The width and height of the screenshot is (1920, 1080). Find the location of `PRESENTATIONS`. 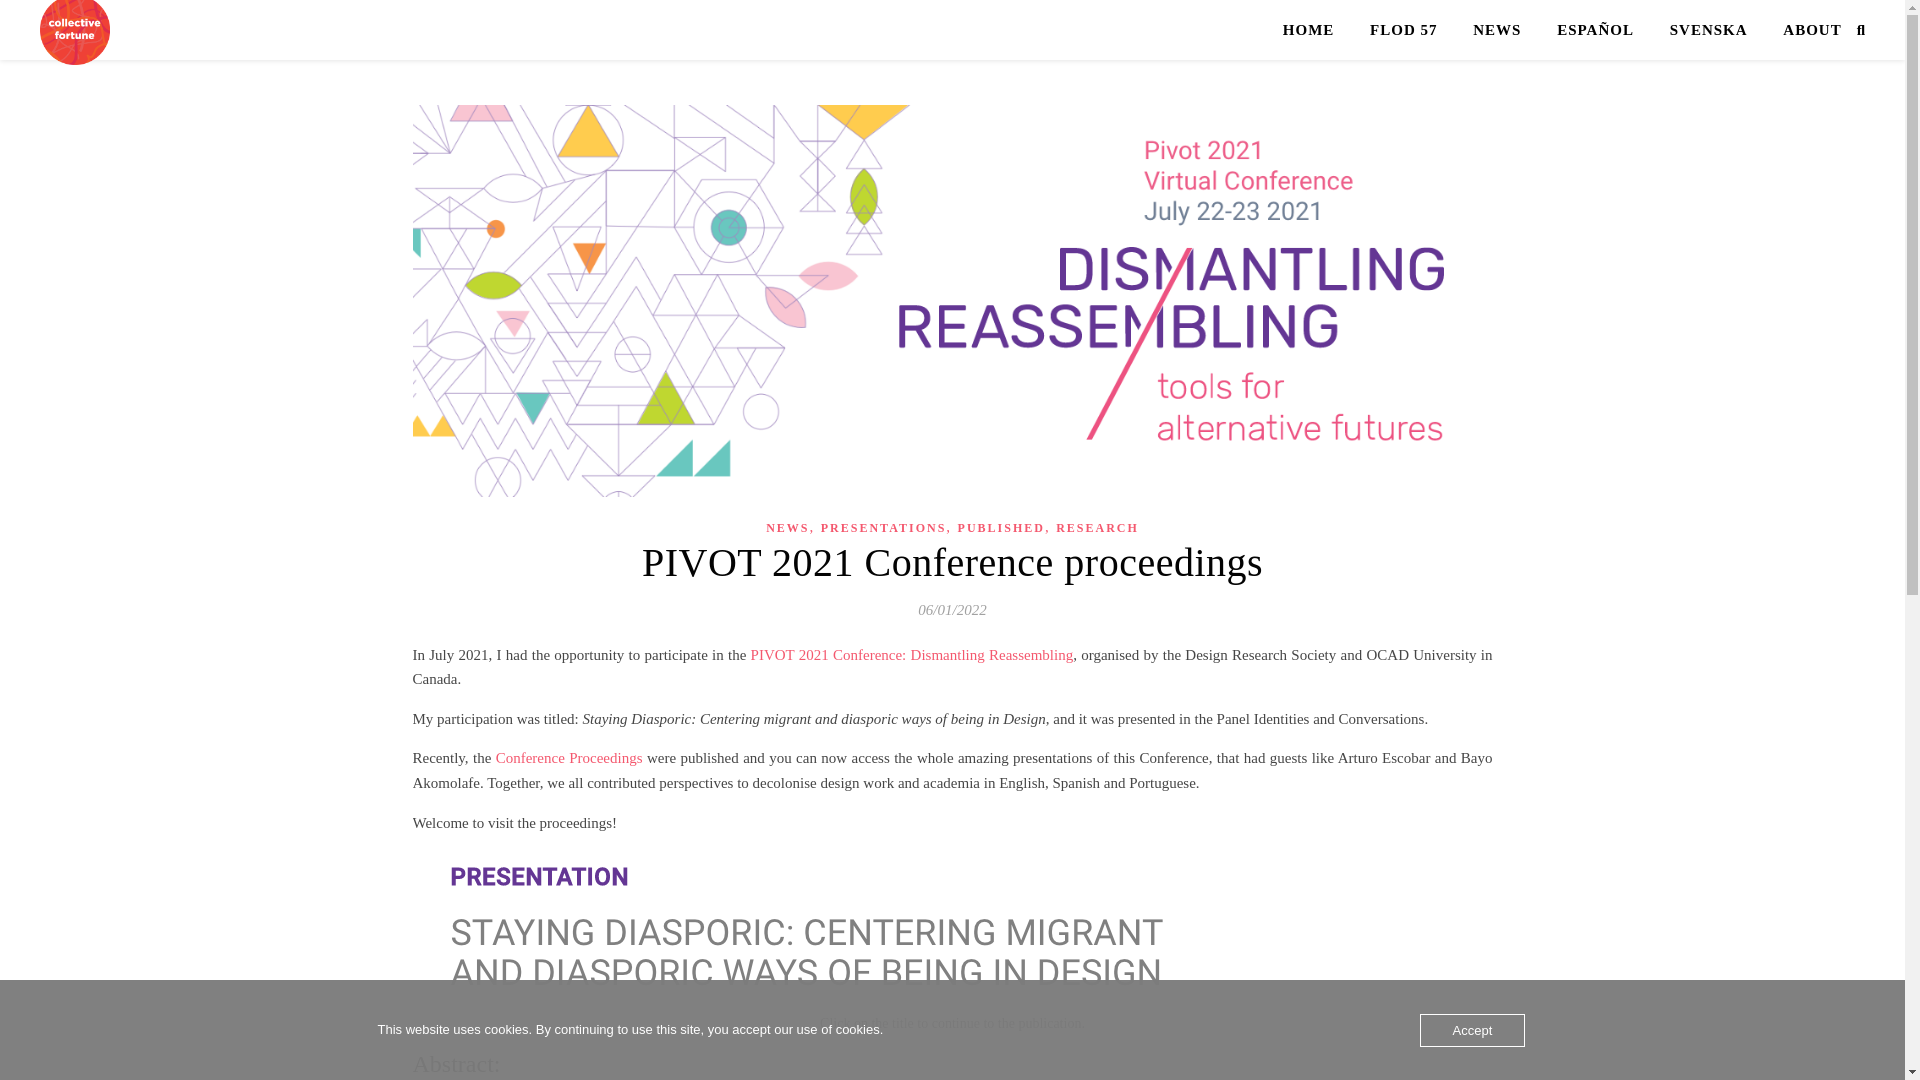

PRESENTATIONS is located at coordinates (884, 528).